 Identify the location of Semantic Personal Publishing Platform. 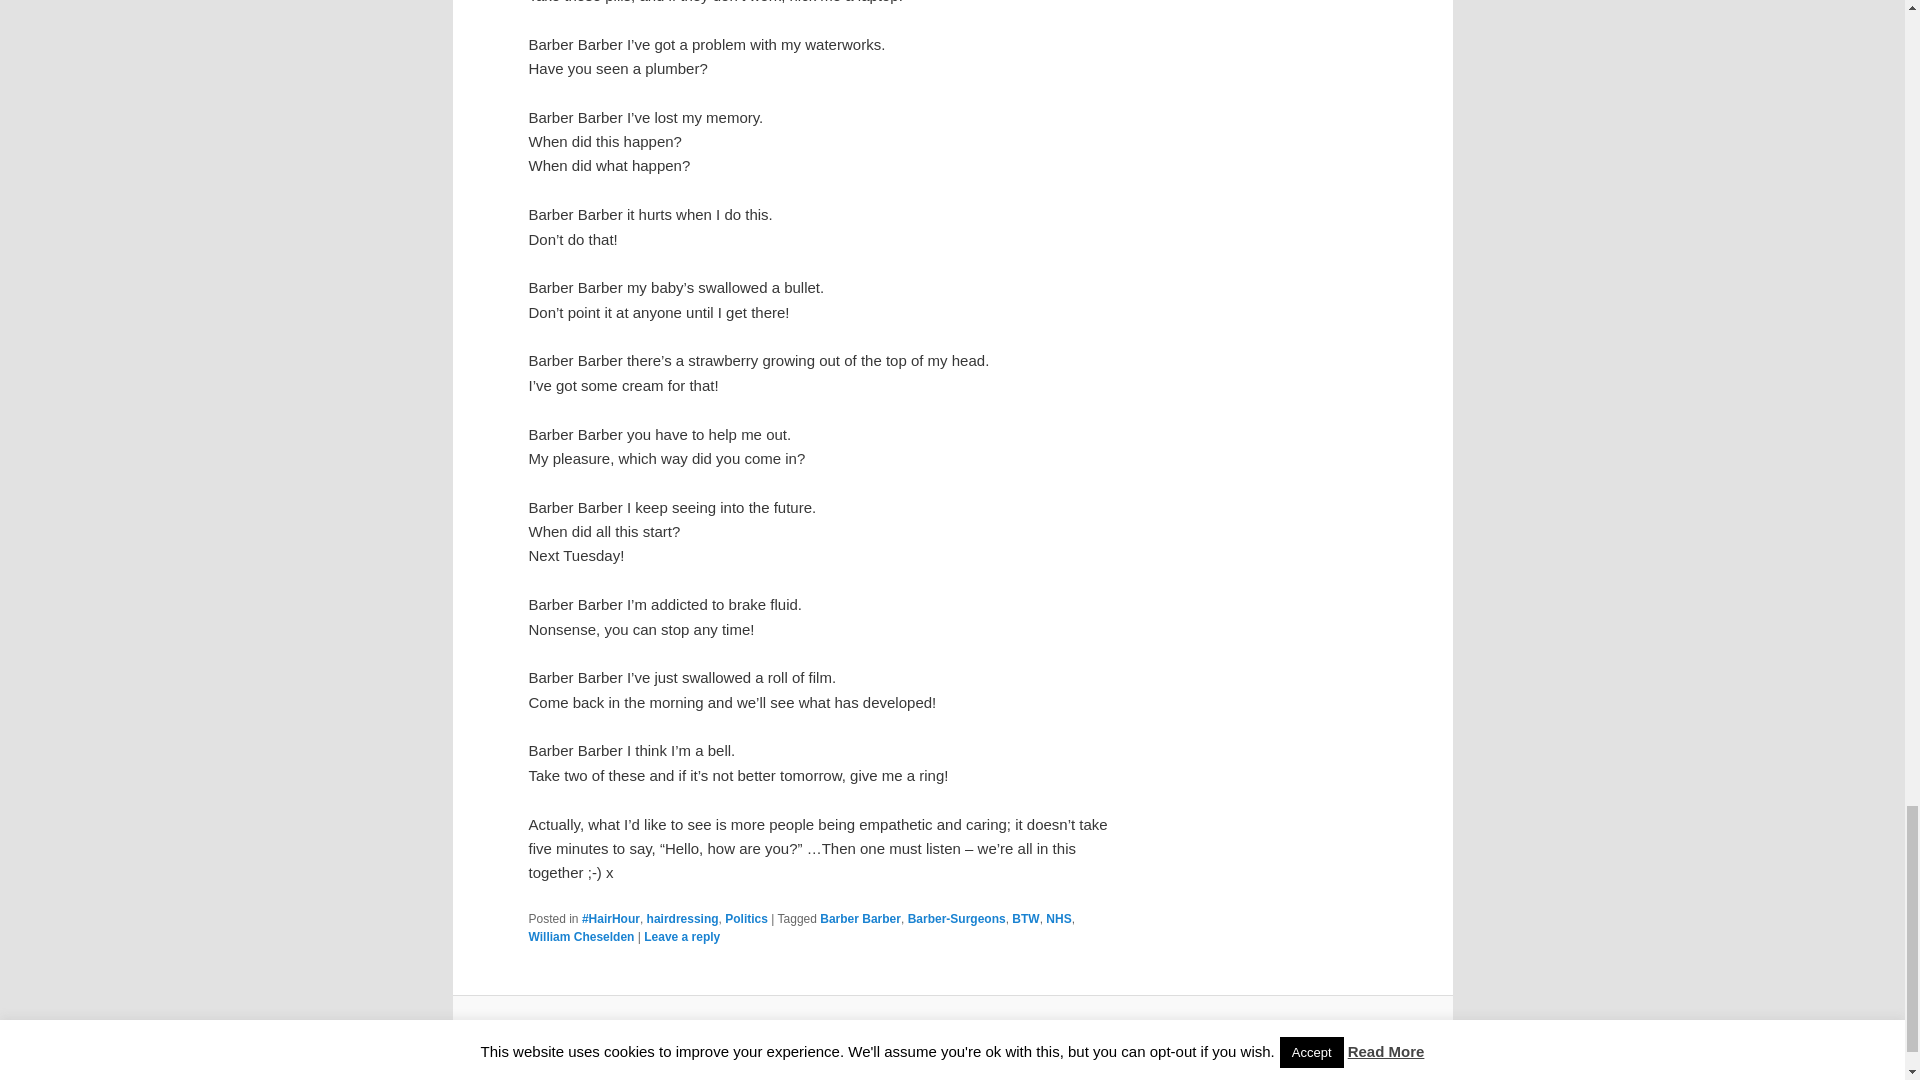
(952, 1035).